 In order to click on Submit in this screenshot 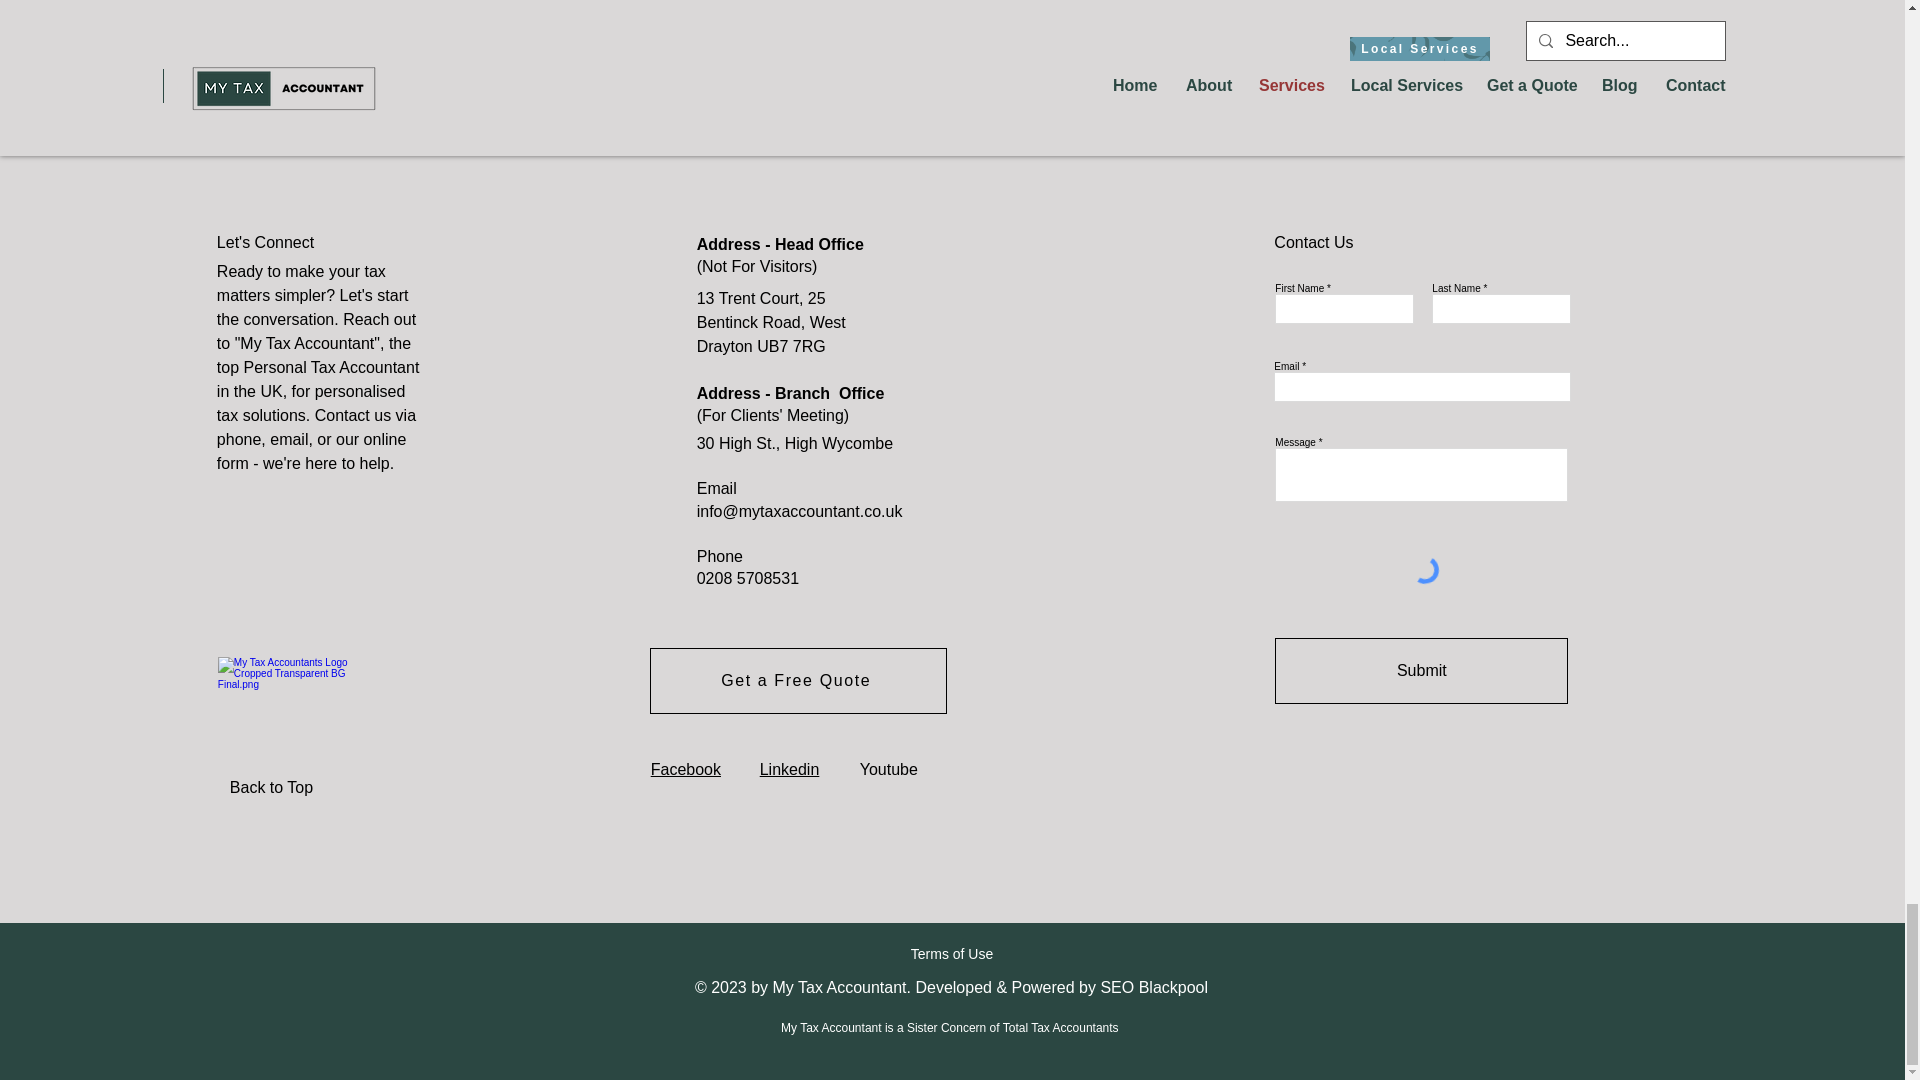, I will do `click(1421, 671)`.